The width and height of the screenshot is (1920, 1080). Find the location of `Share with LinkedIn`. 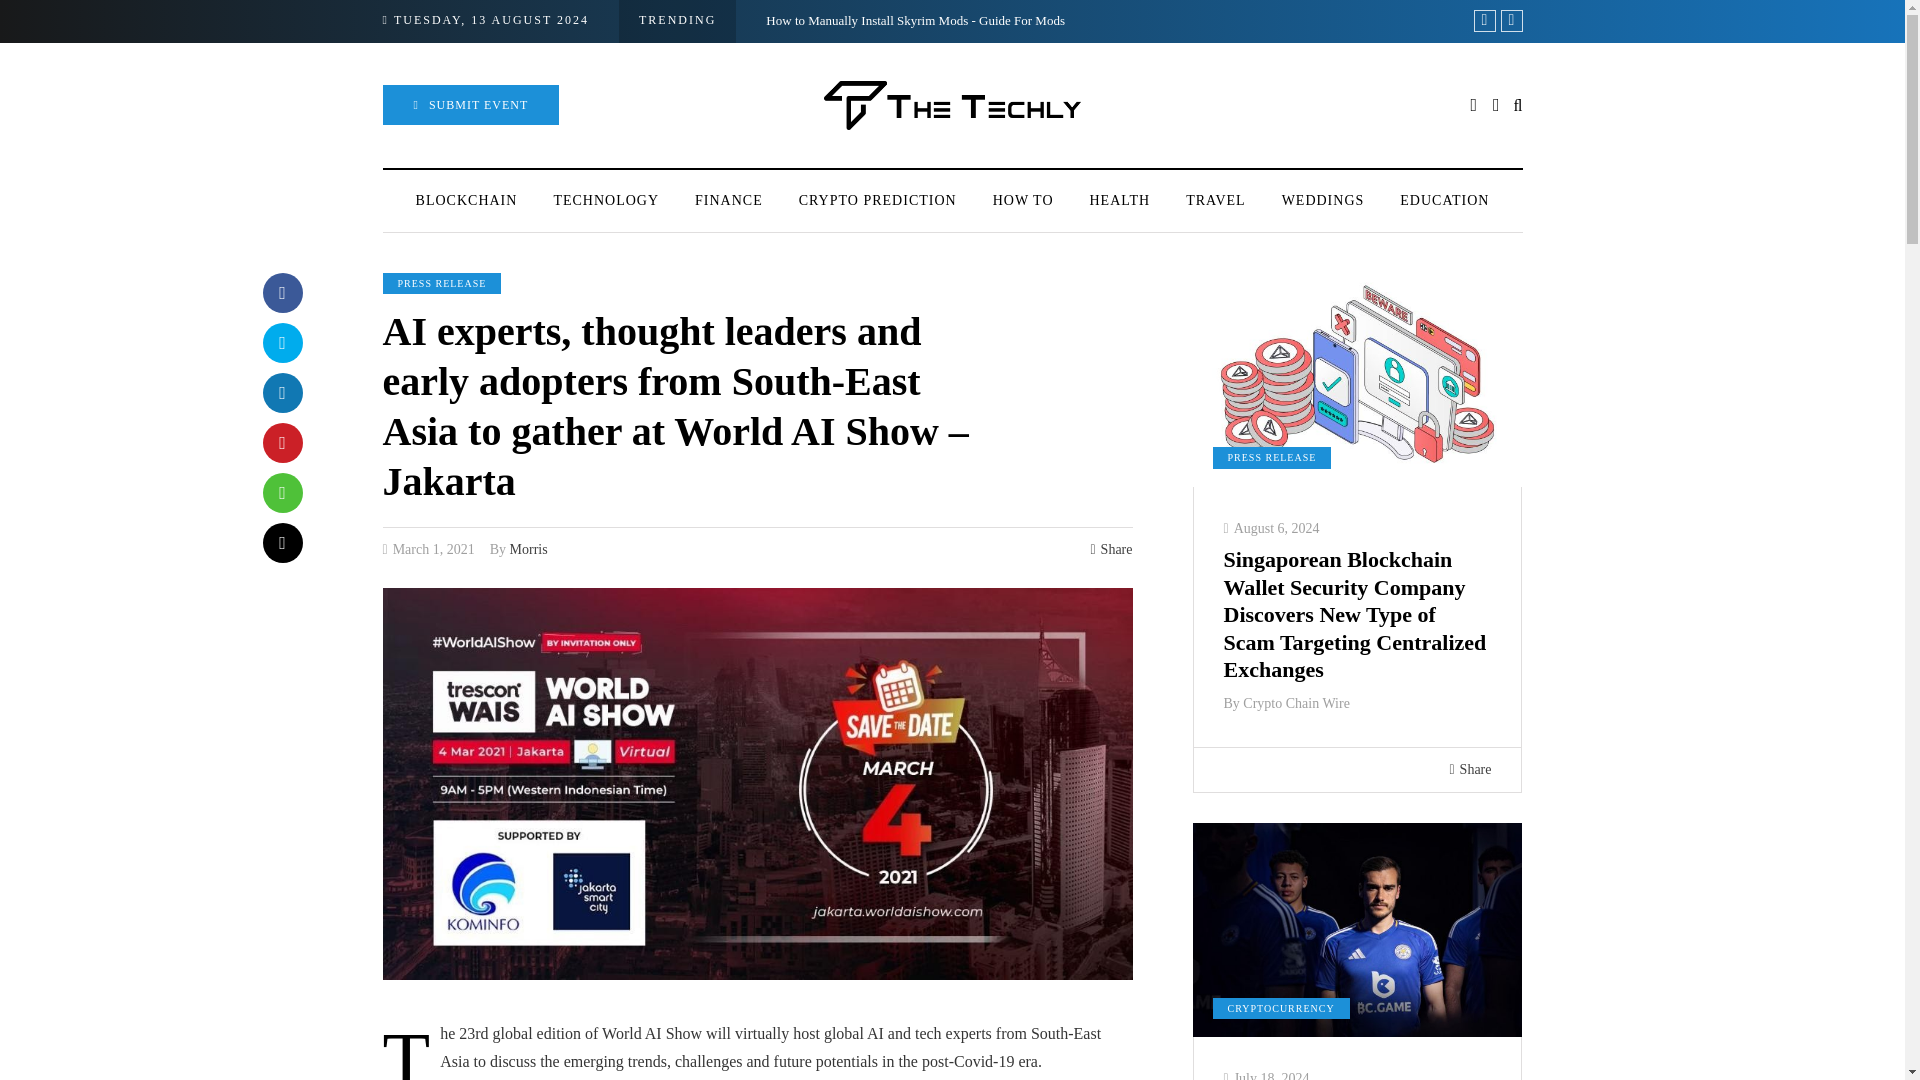

Share with LinkedIn is located at coordinates (281, 392).